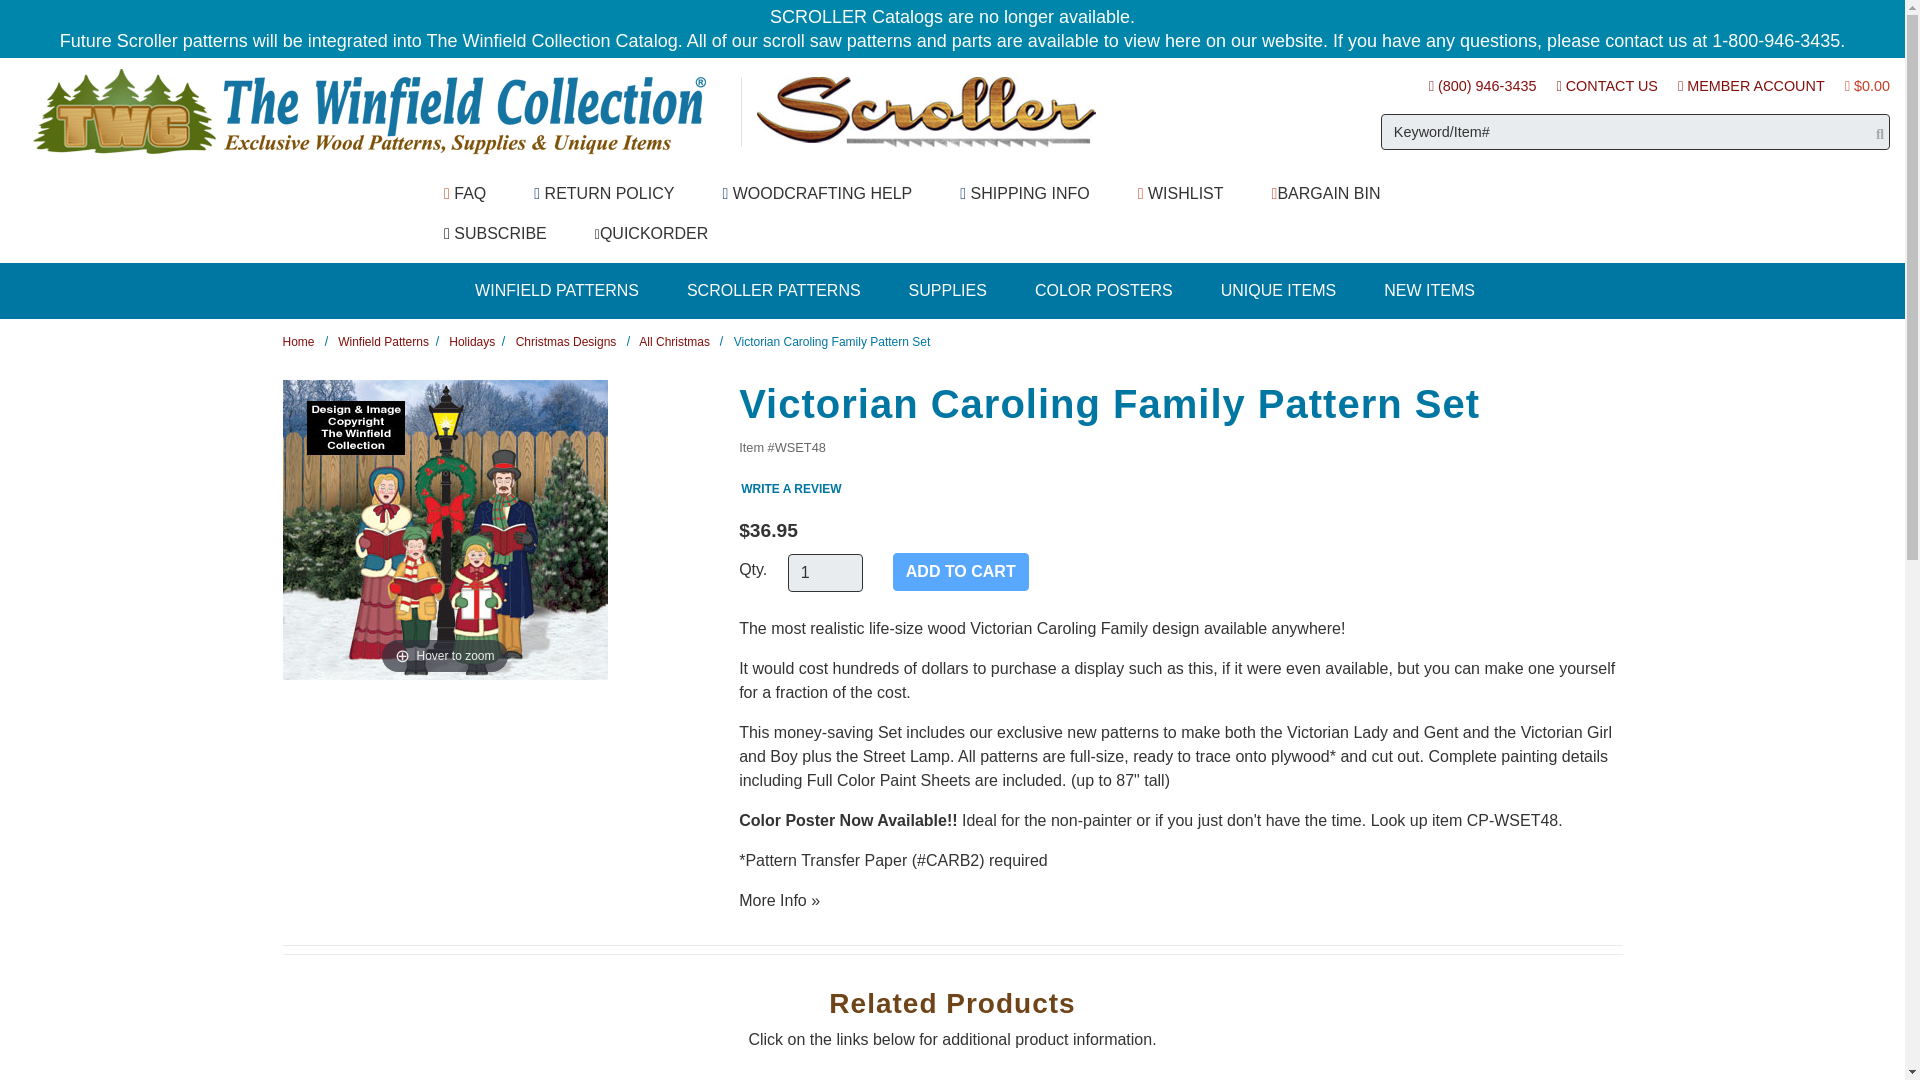  What do you see at coordinates (824, 572) in the screenshot?
I see `1` at bounding box center [824, 572].